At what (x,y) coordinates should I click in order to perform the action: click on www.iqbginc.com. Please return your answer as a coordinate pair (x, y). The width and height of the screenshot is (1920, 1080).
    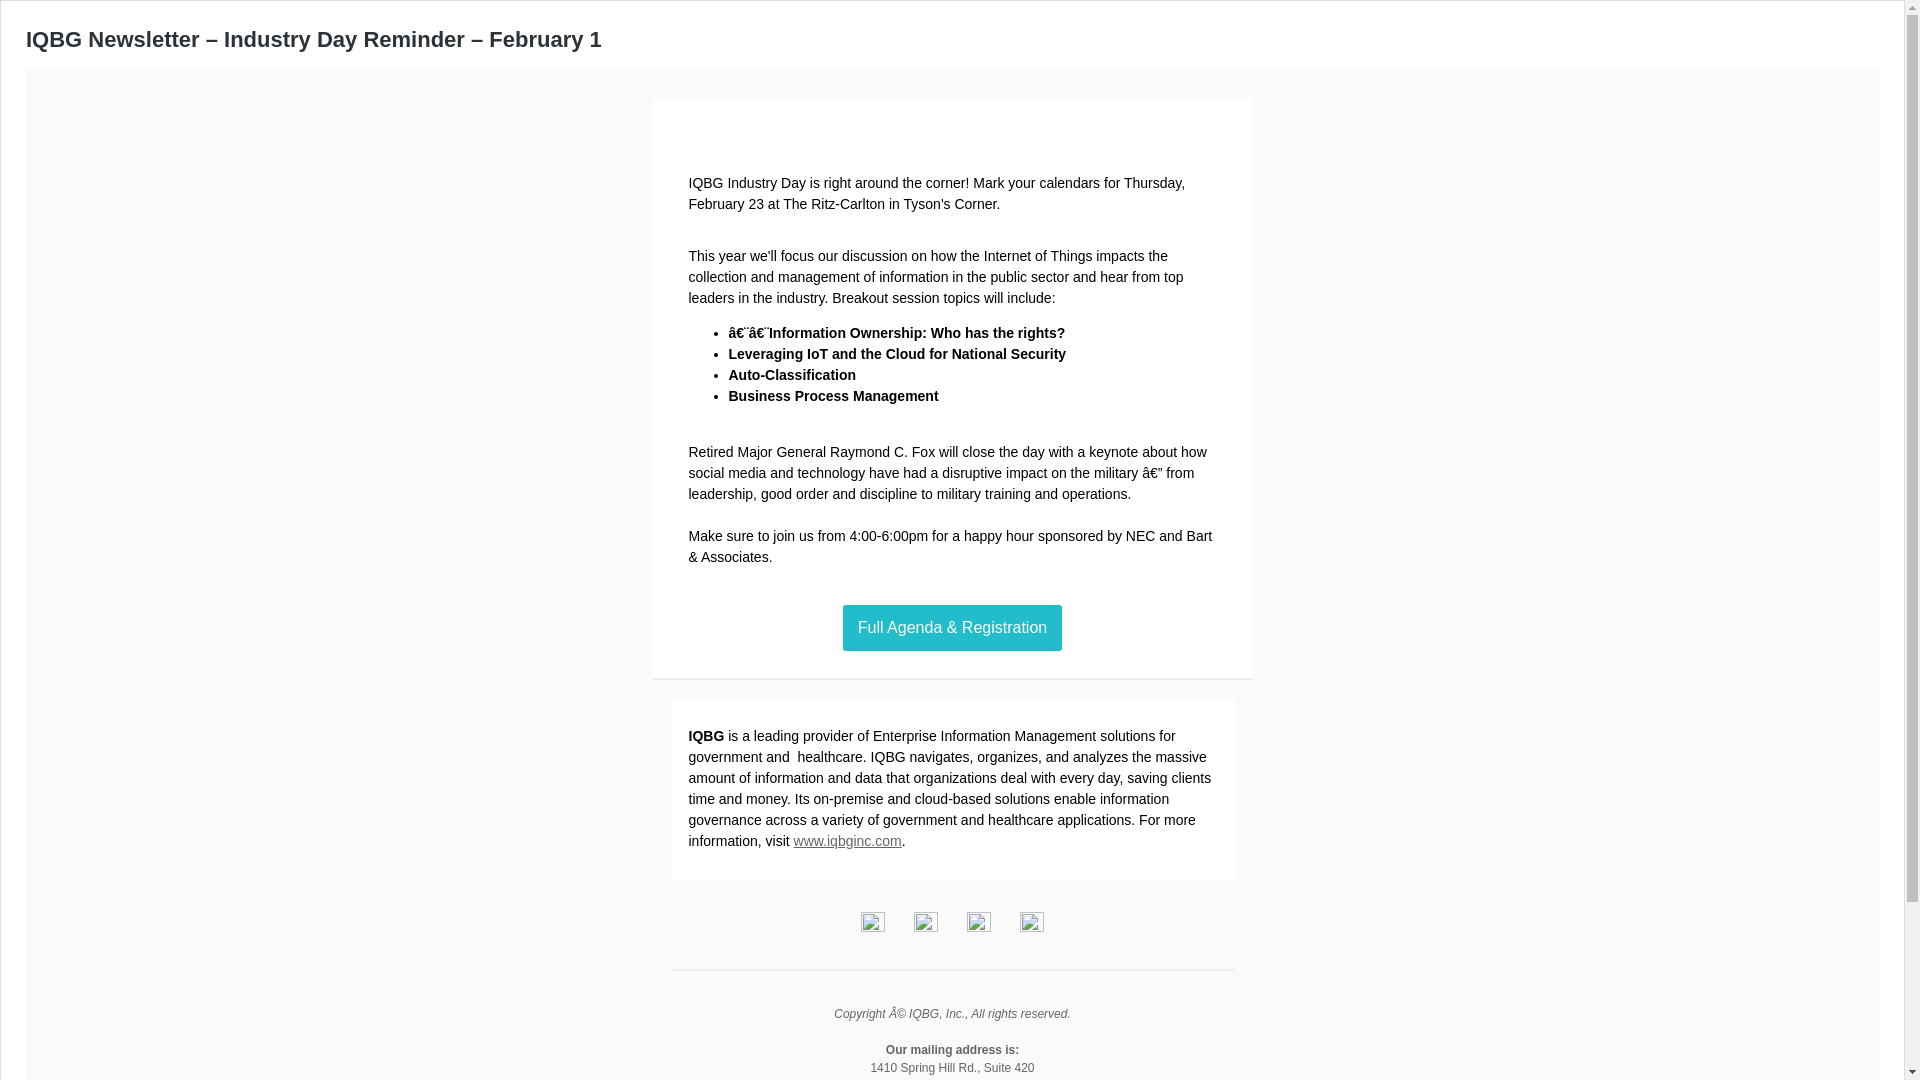
    Looking at the image, I should click on (848, 840).